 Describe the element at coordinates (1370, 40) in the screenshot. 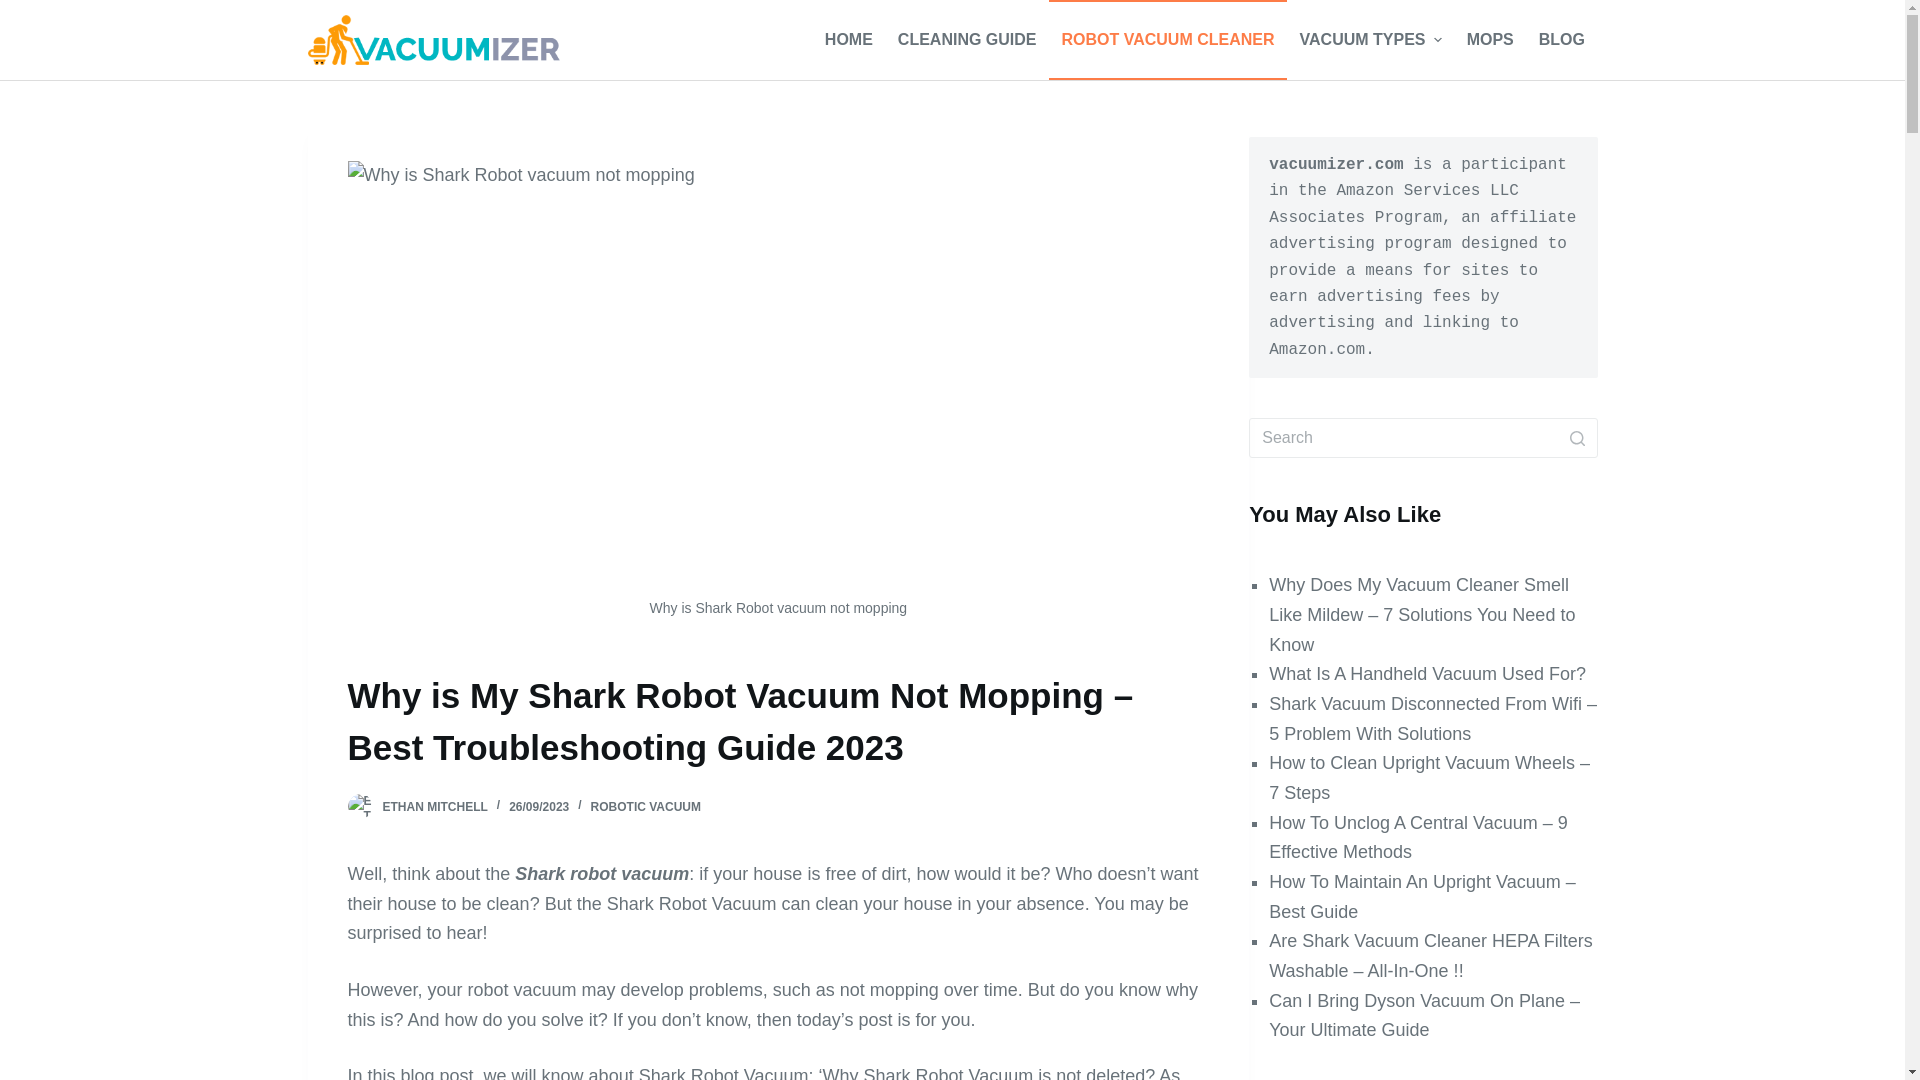

I see `VACUUM TYPES` at that location.